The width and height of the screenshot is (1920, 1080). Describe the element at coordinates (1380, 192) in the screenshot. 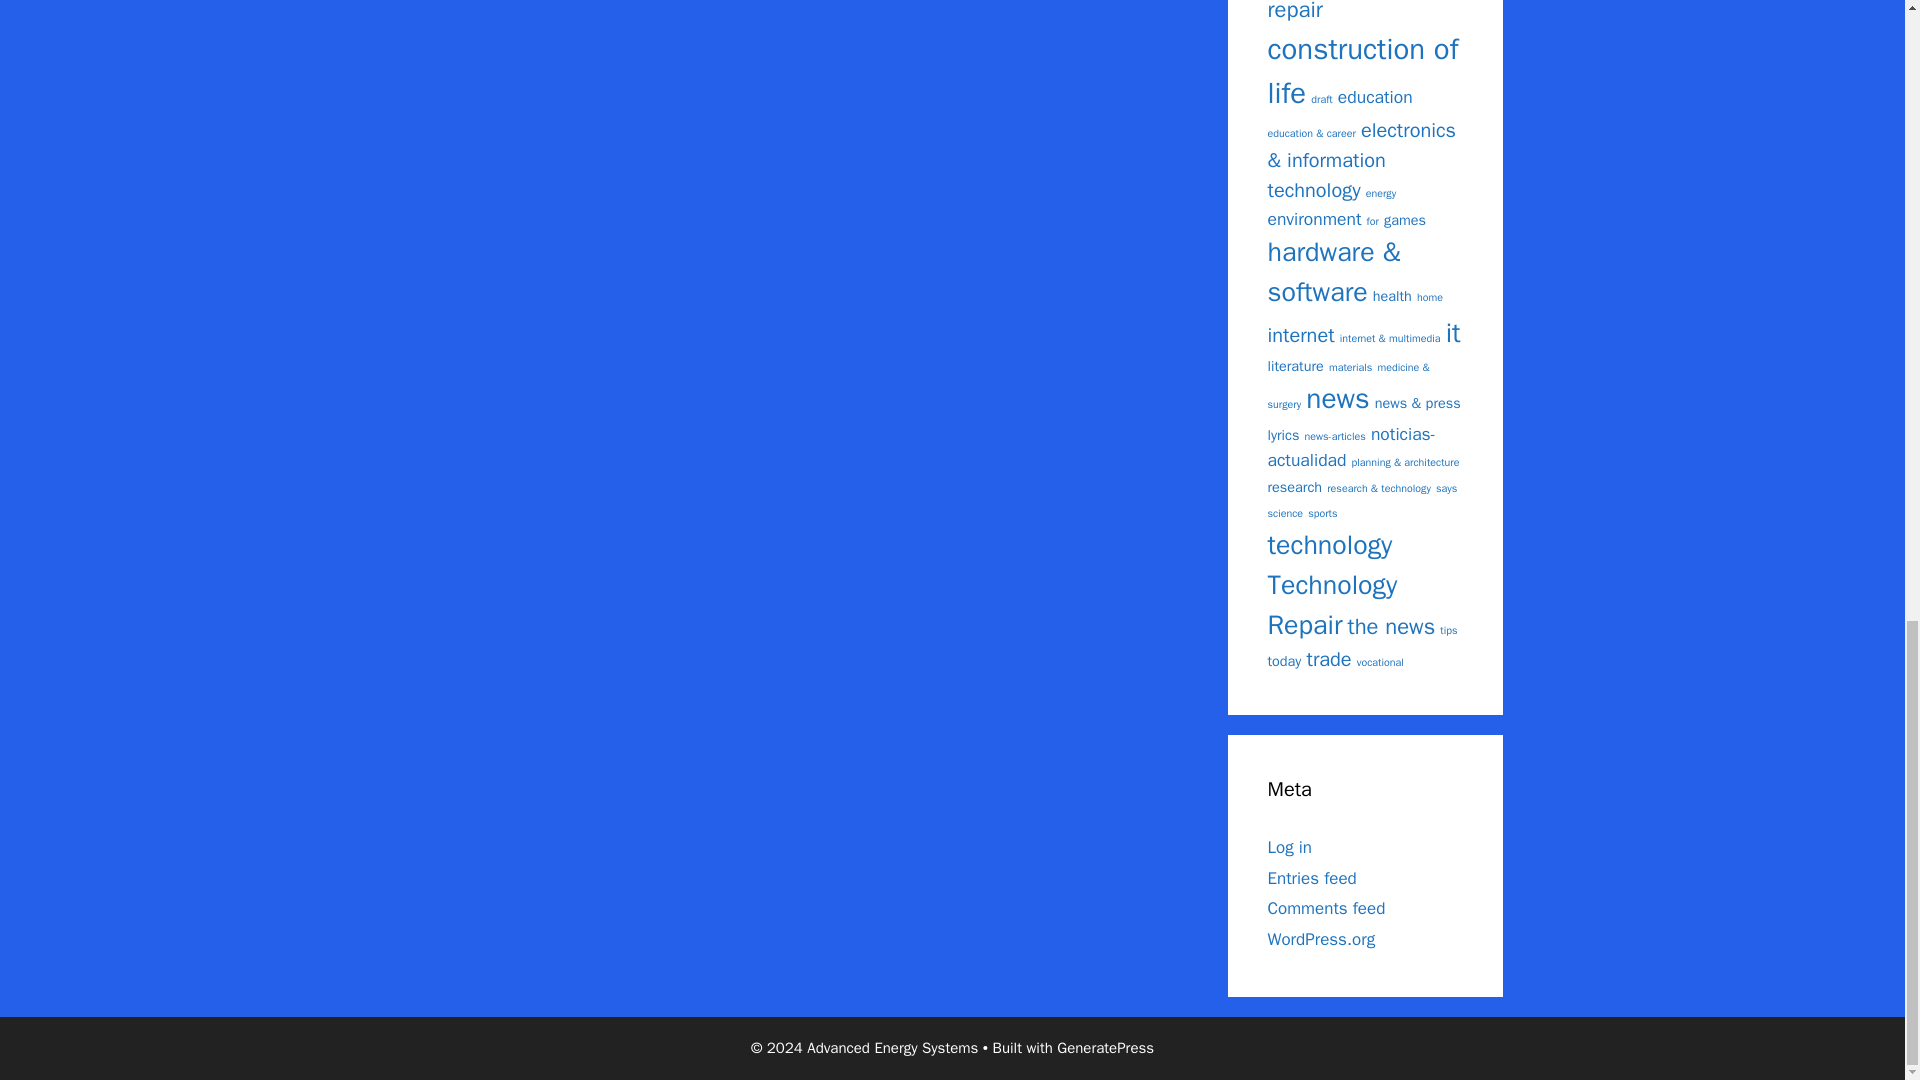

I see `energy` at that location.